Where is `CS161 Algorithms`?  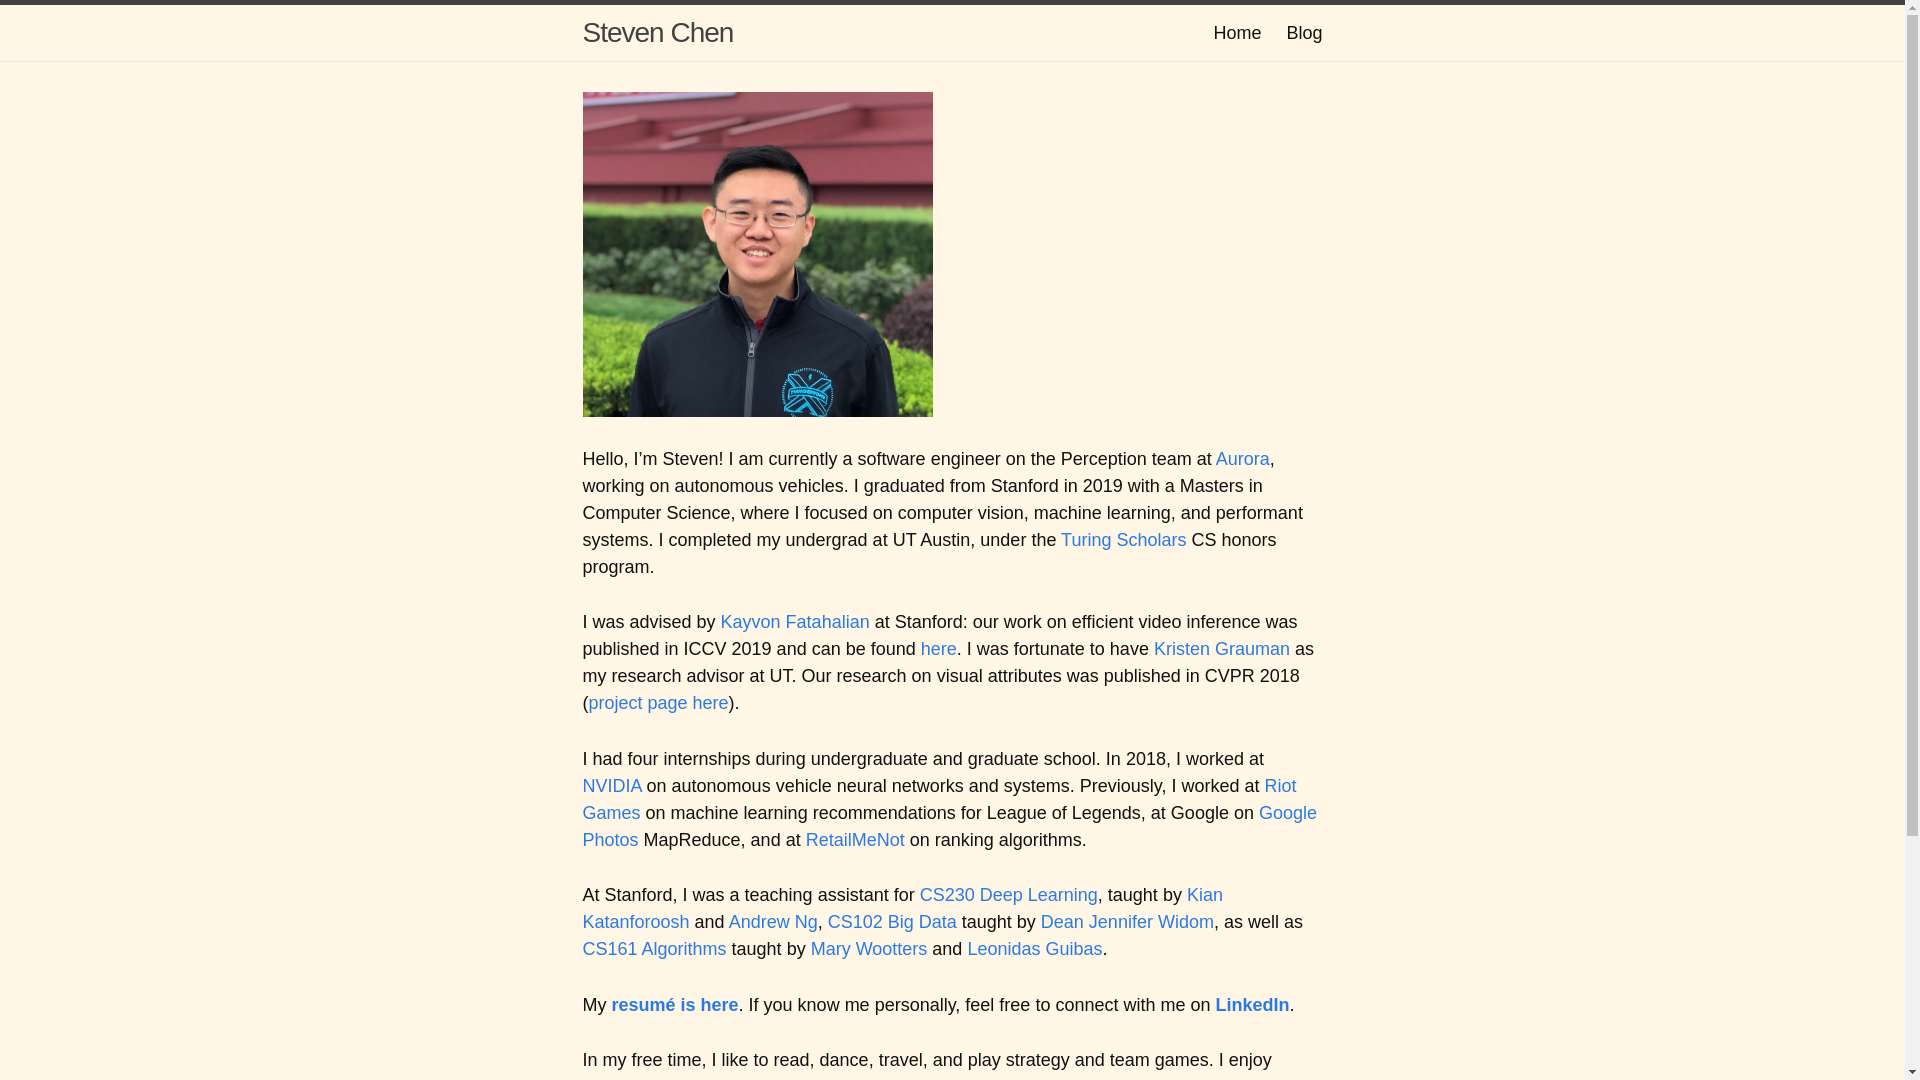
CS161 Algorithms is located at coordinates (653, 948).